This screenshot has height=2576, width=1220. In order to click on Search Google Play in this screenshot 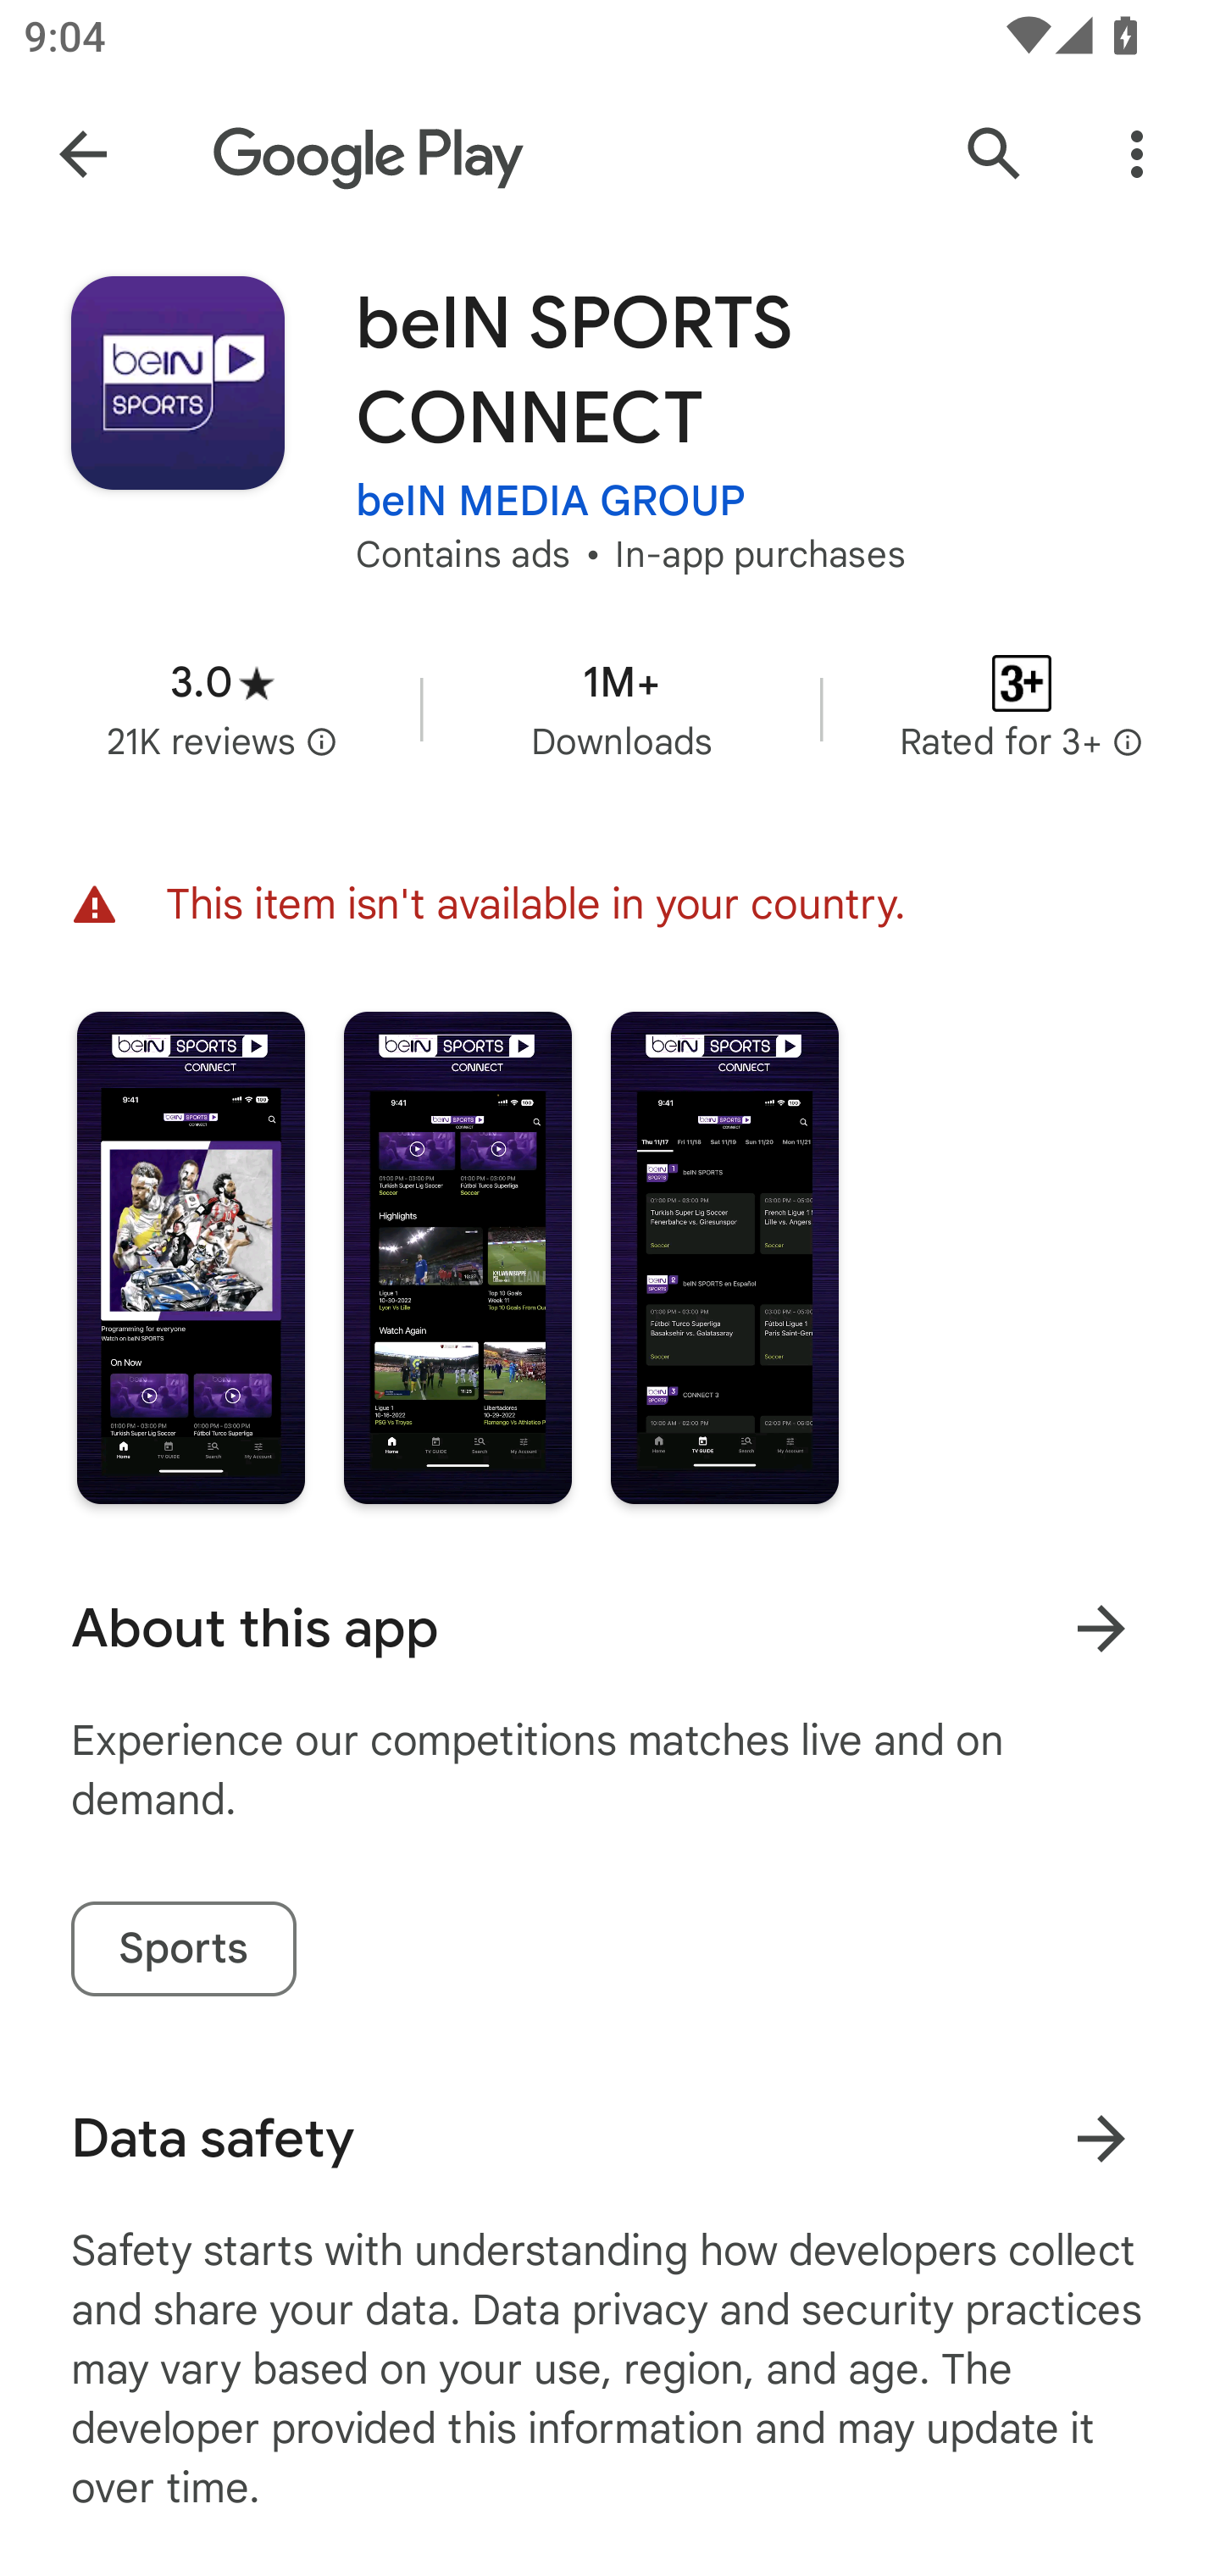, I will do `click(995, 154)`.